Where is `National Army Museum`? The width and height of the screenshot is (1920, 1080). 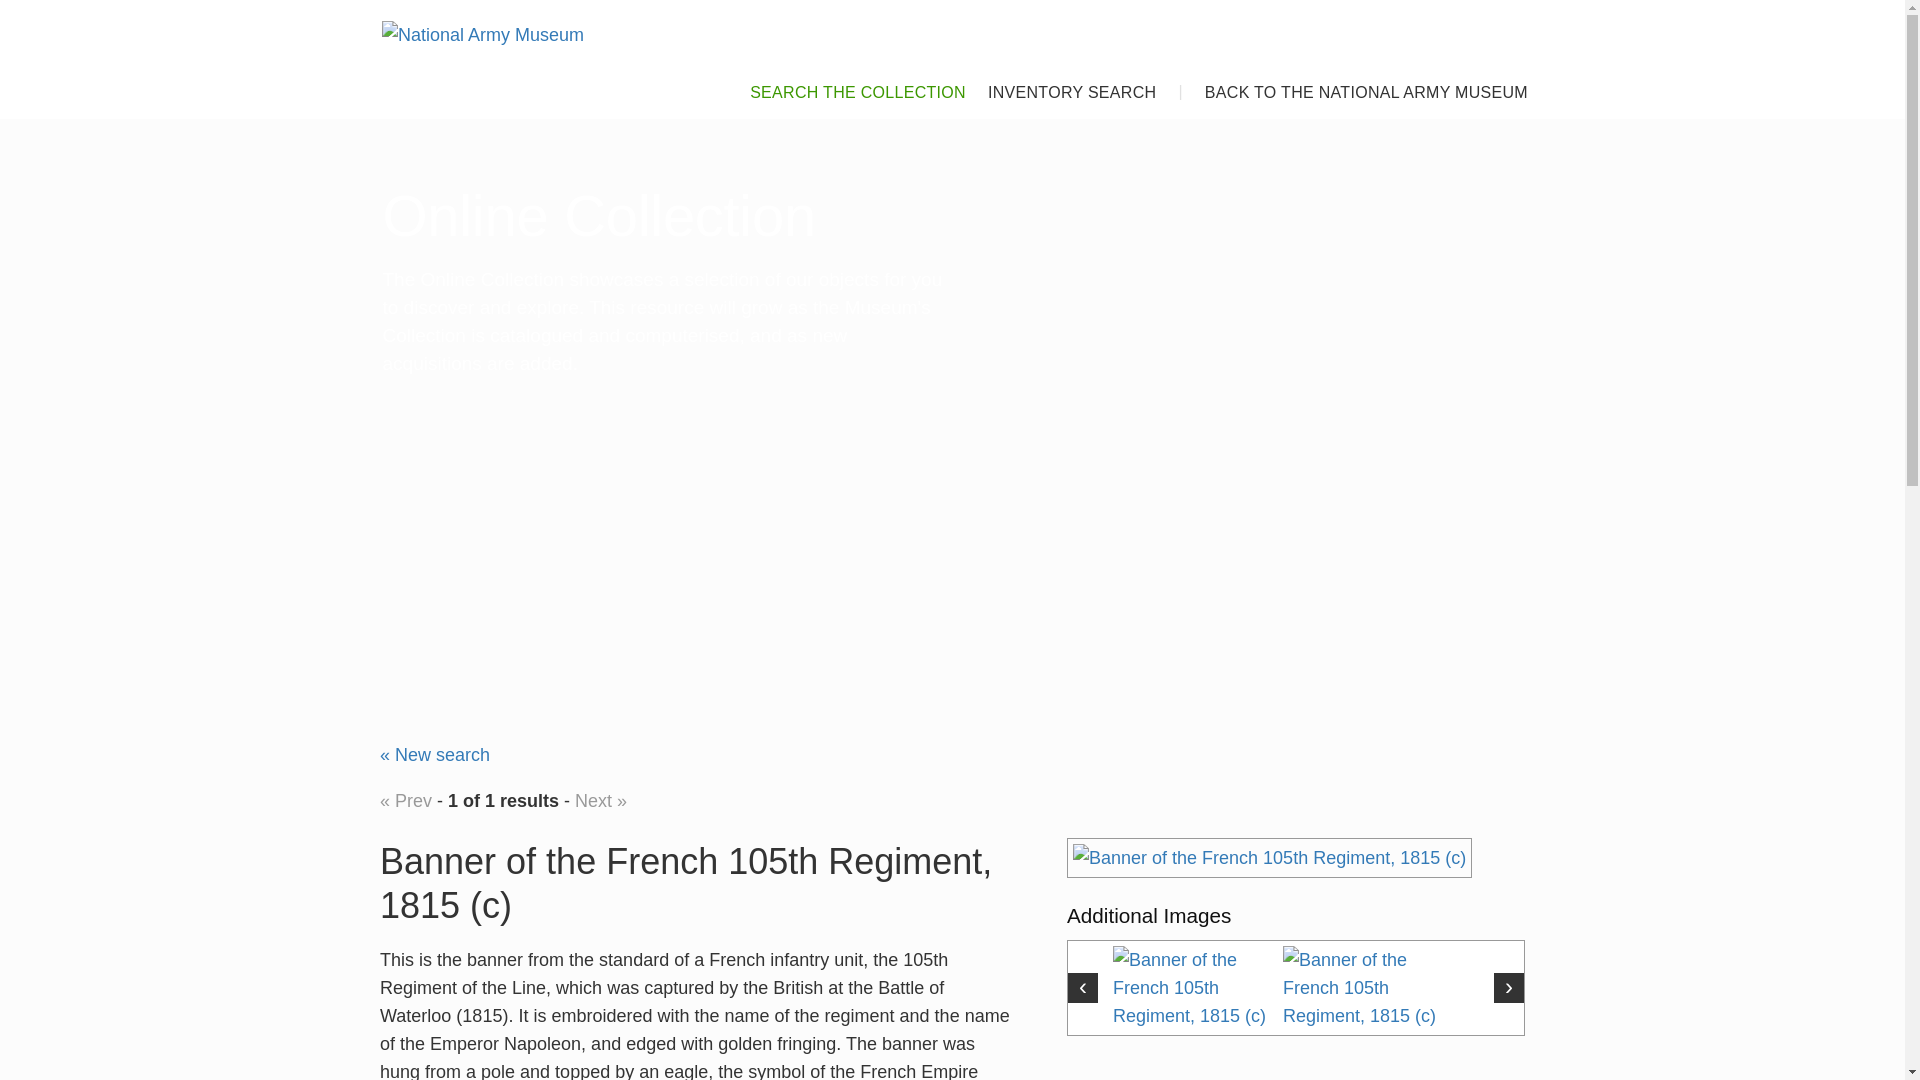
National Army Museum is located at coordinates (482, 34).